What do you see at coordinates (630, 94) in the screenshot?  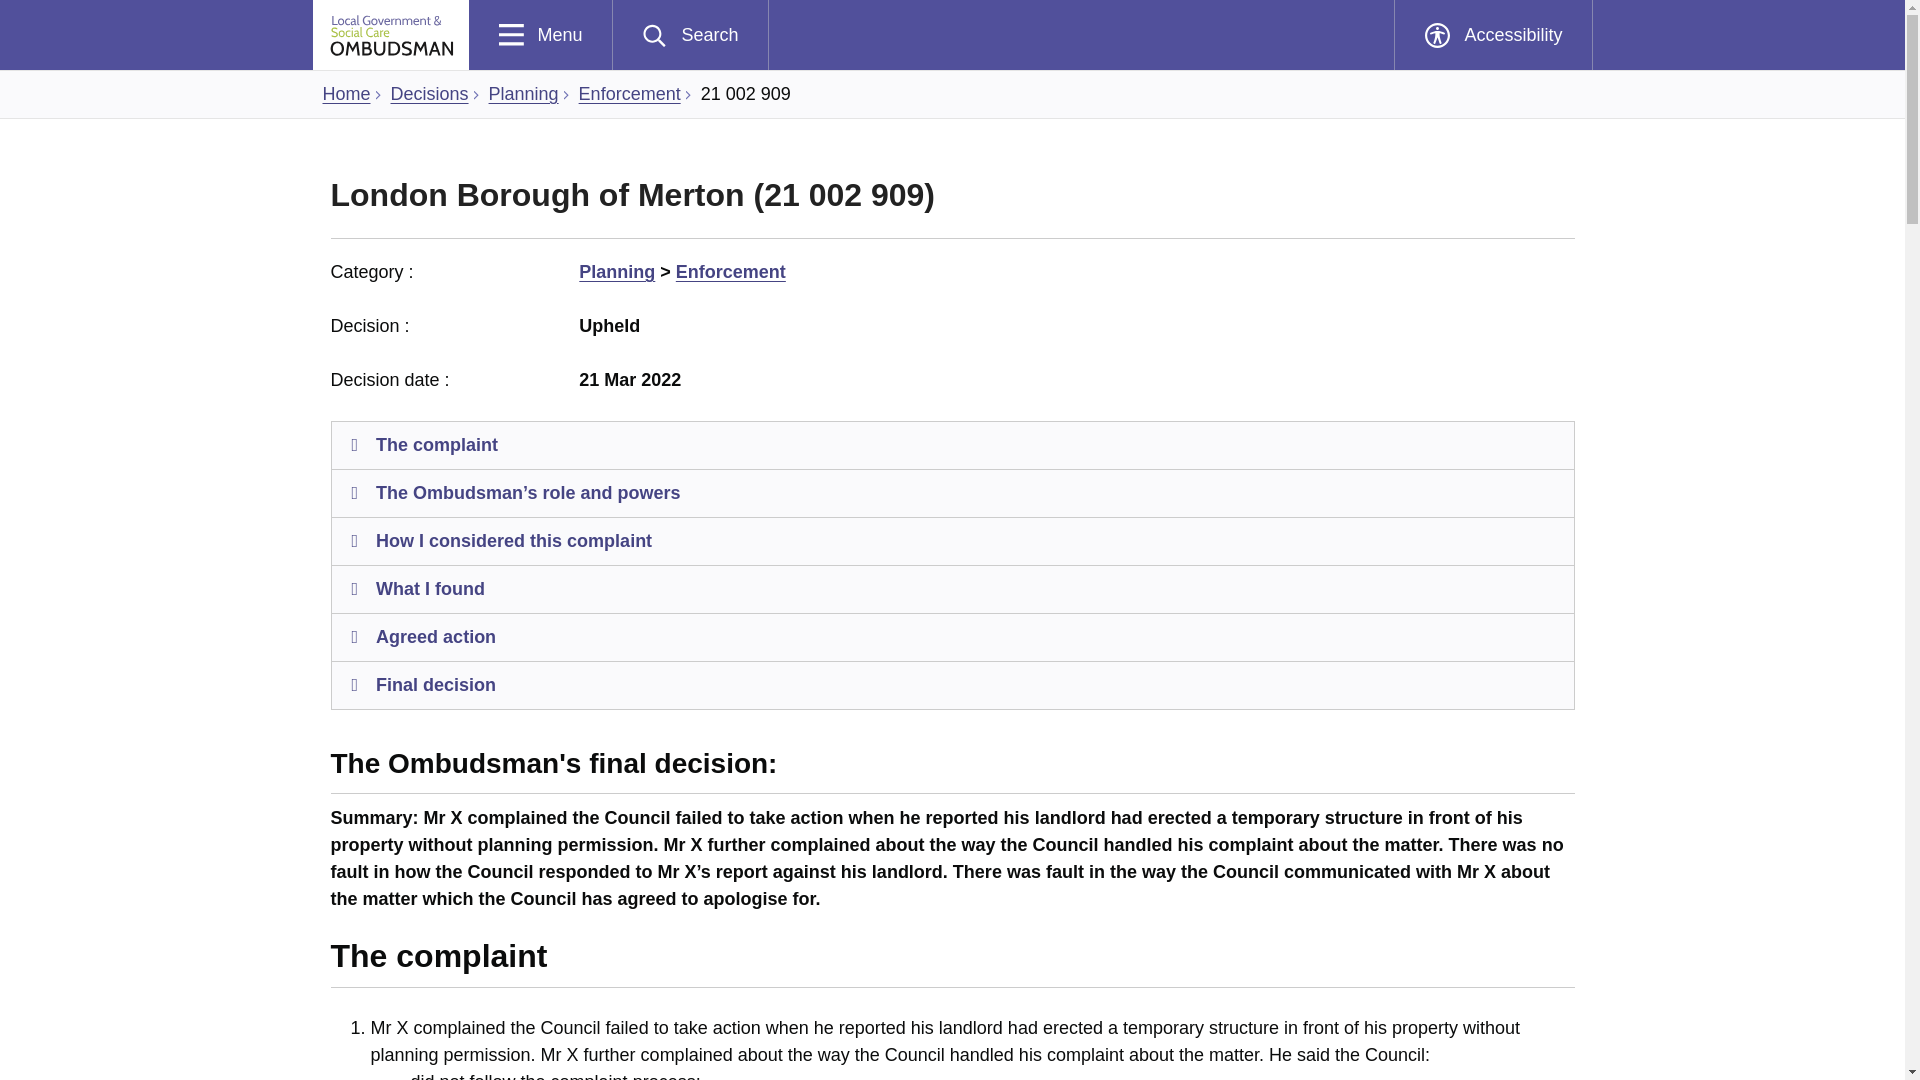 I see `Enforcement` at bounding box center [630, 94].